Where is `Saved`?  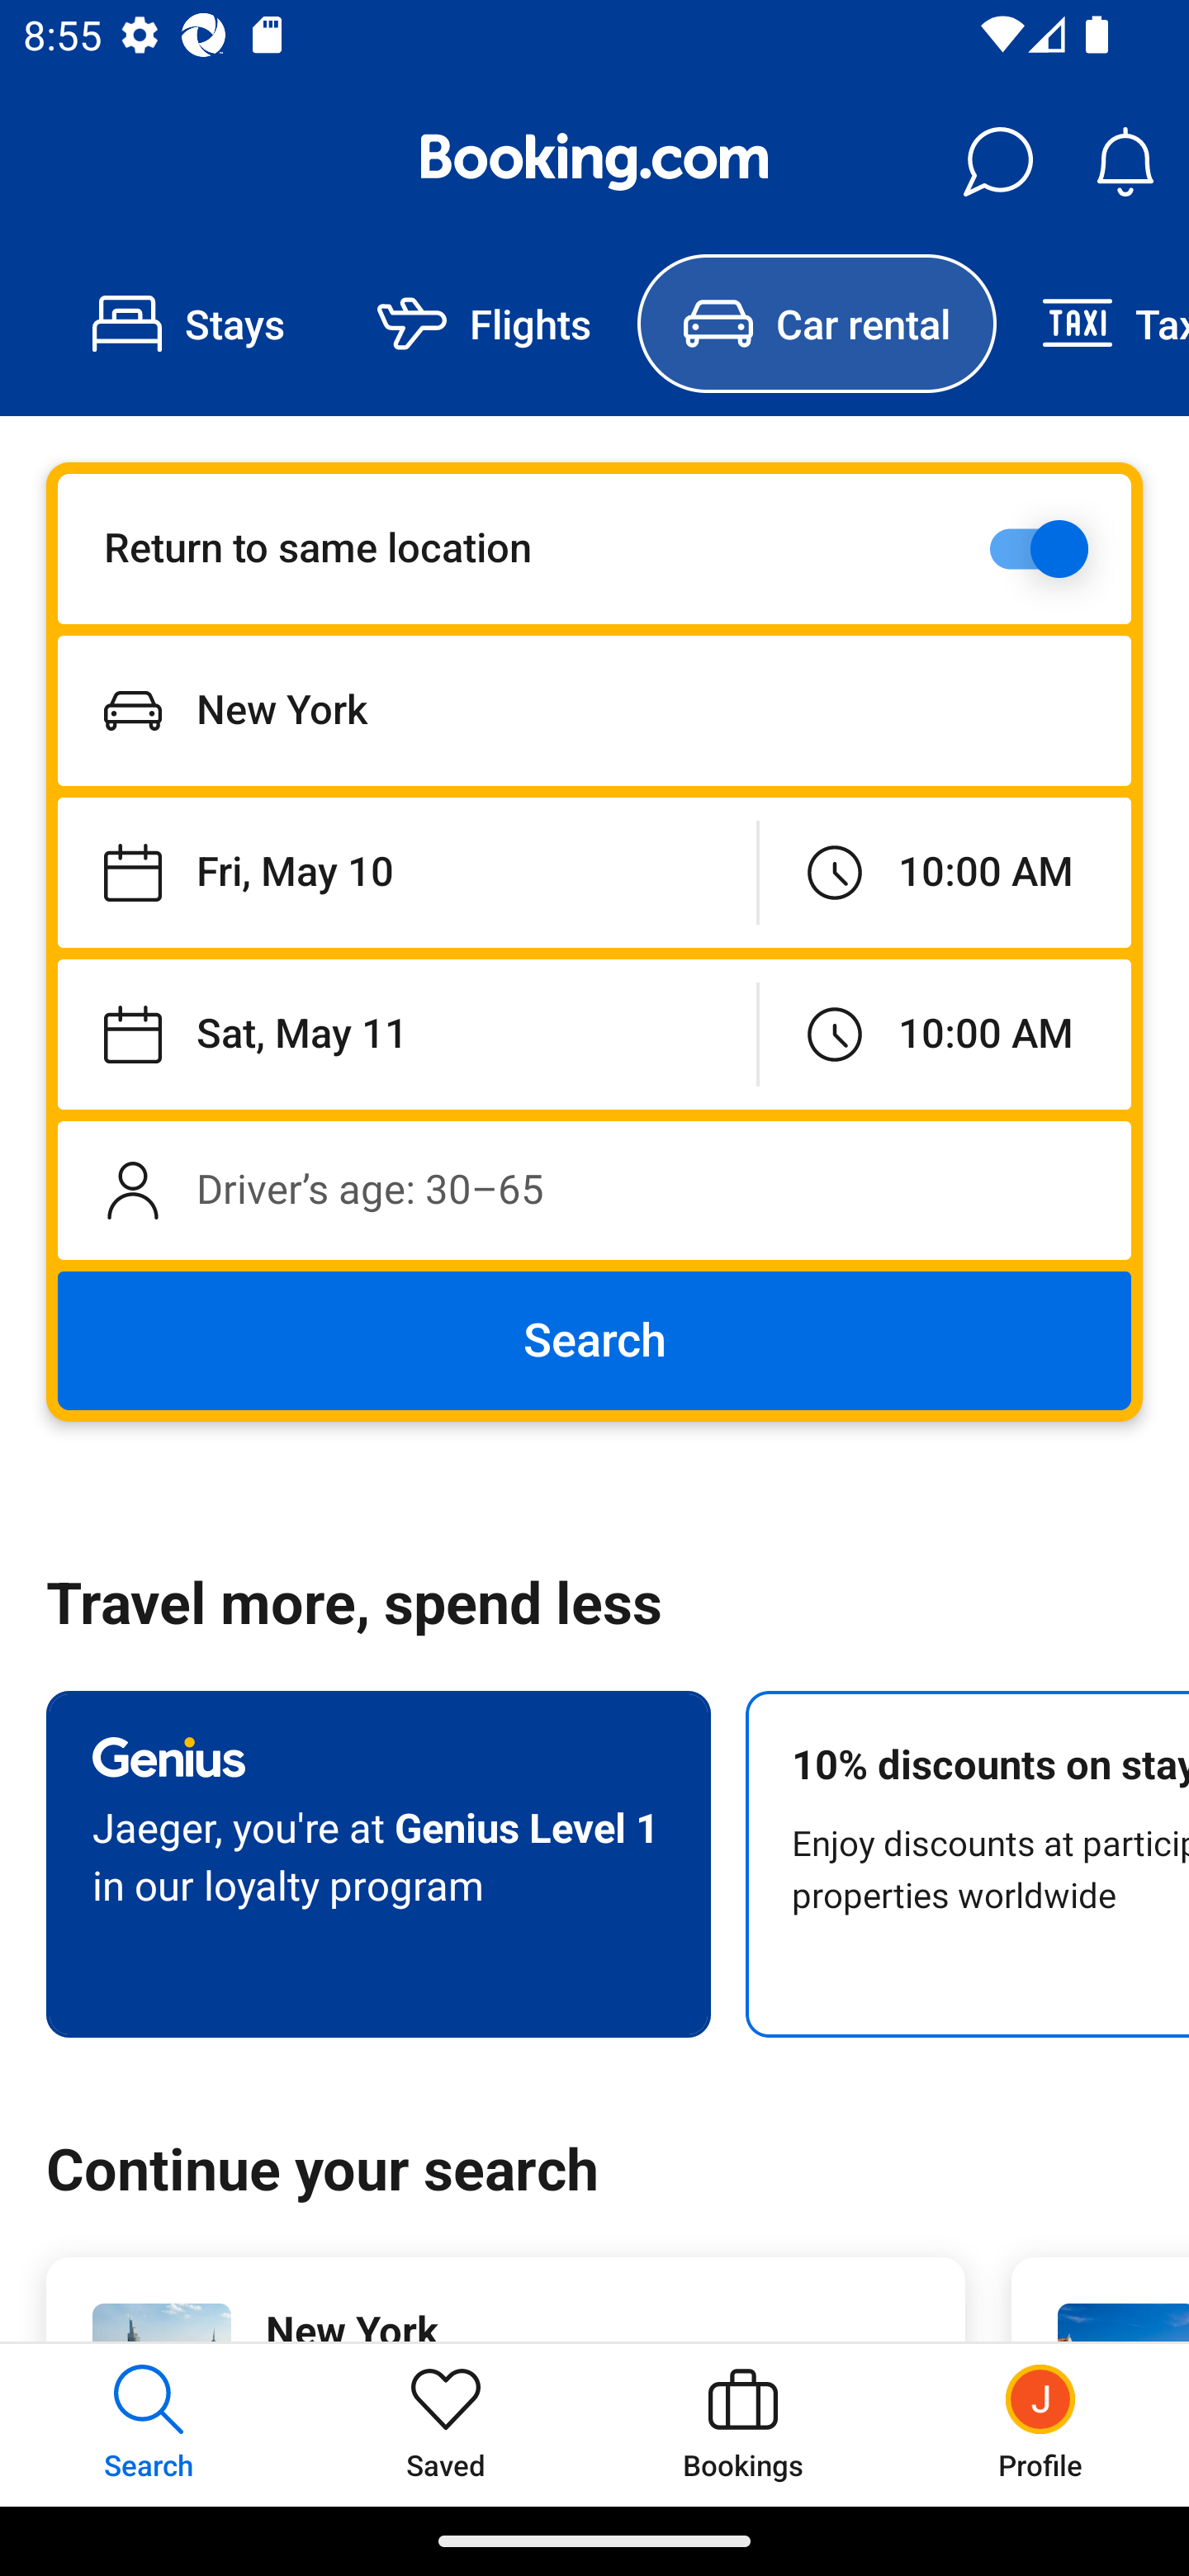 Saved is located at coordinates (446, 2424).